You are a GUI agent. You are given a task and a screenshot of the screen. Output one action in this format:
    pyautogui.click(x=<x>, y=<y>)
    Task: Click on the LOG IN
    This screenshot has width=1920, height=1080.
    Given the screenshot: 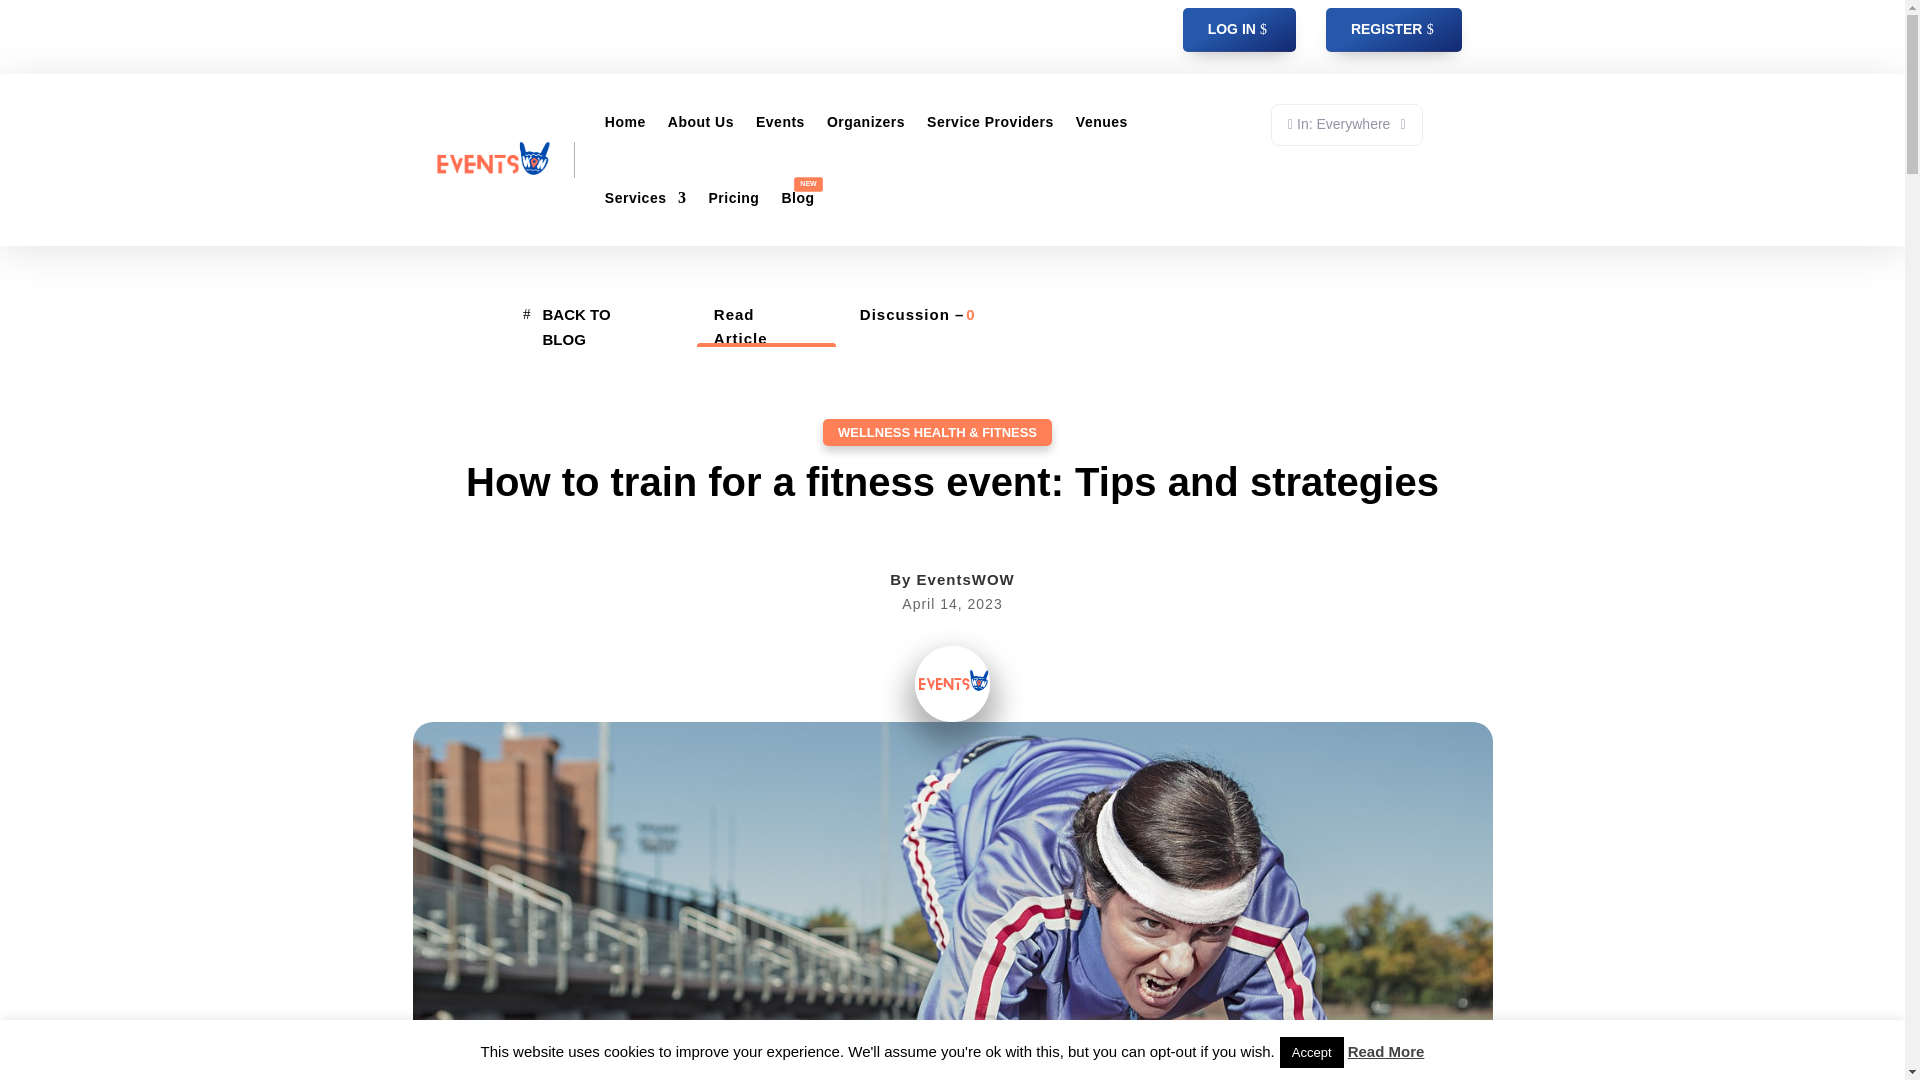 What is the action you would take?
    pyautogui.click(x=1239, y=29)
    